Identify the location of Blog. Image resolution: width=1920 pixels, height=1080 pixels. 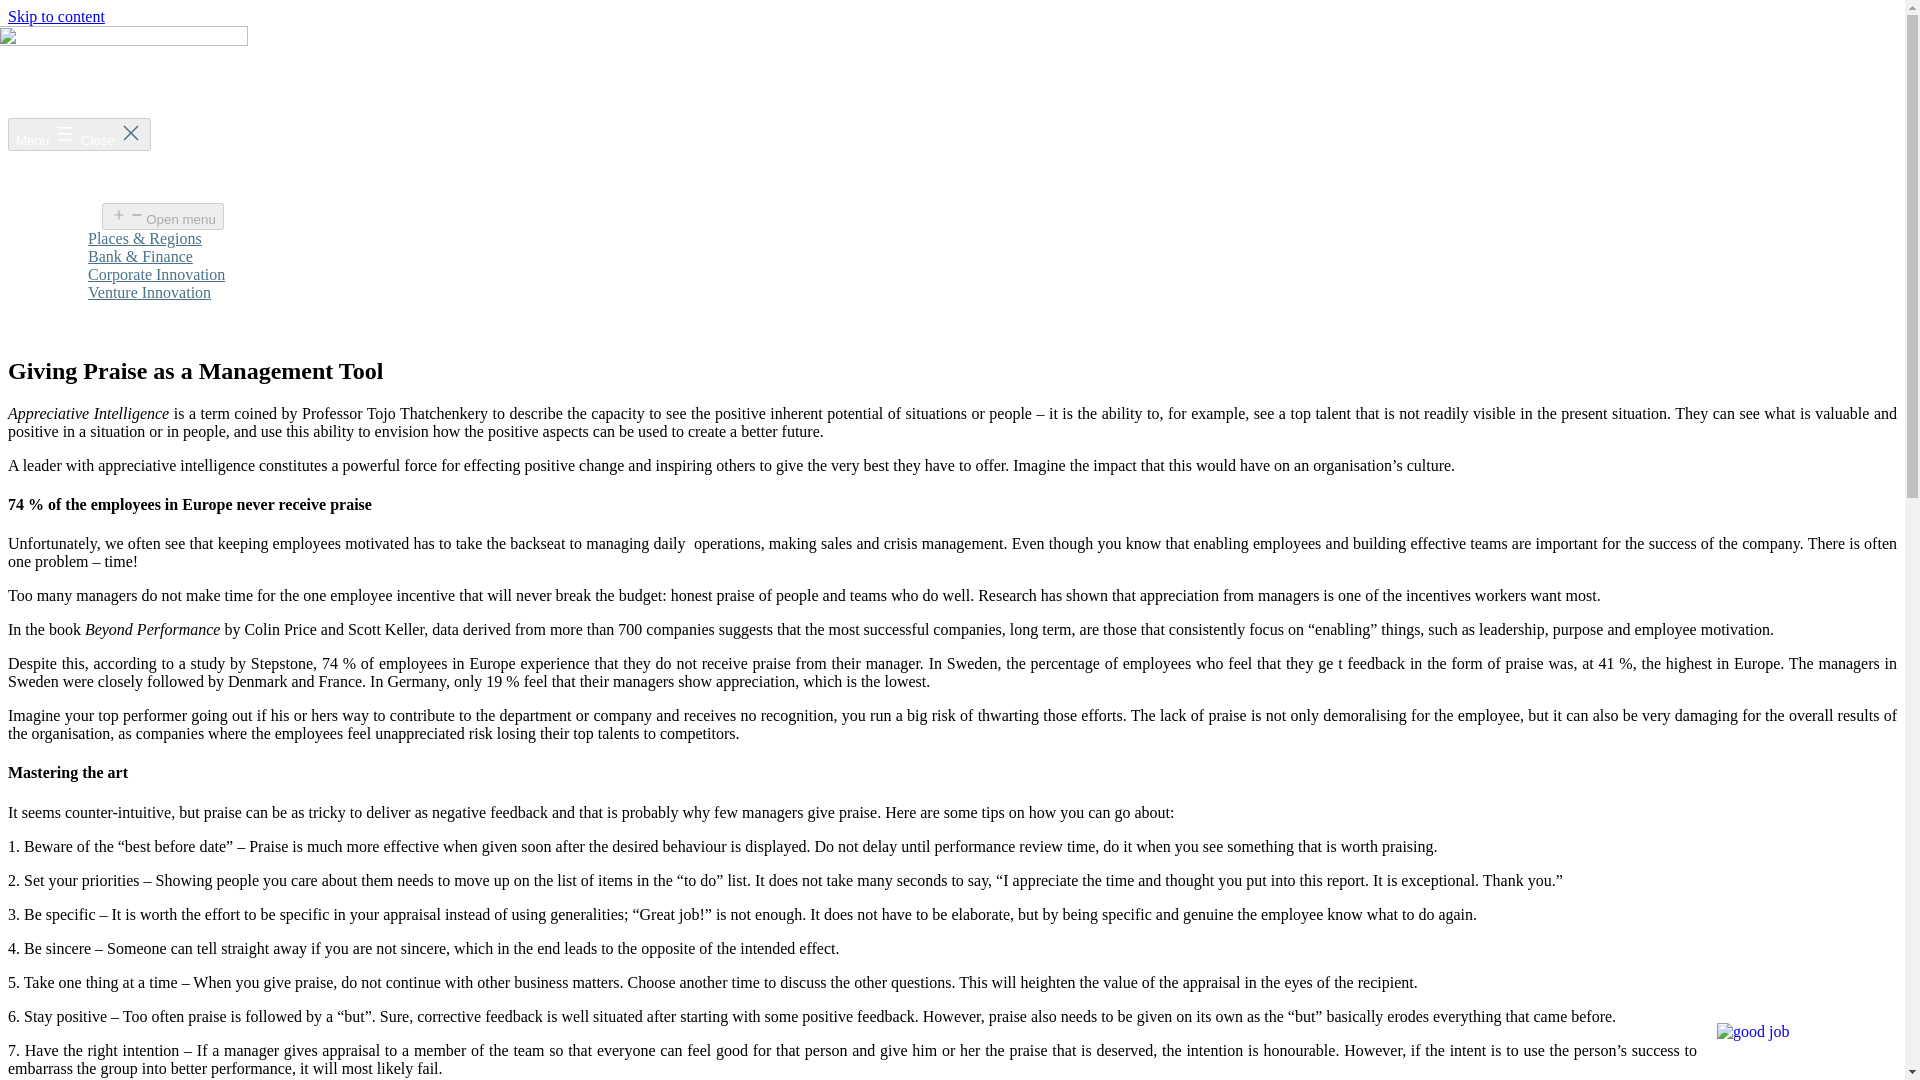
(63, 310).